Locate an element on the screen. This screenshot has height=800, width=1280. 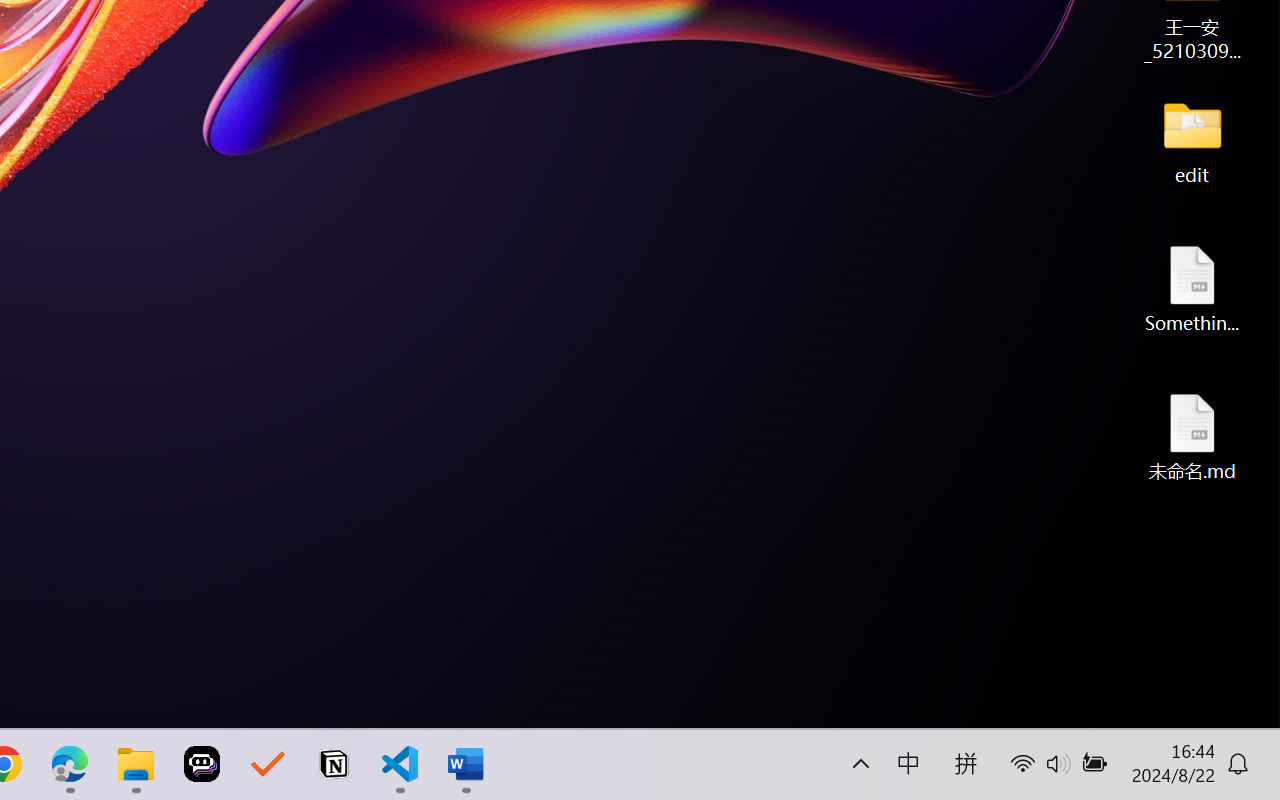
edit is located at coordinates (1192, 140).